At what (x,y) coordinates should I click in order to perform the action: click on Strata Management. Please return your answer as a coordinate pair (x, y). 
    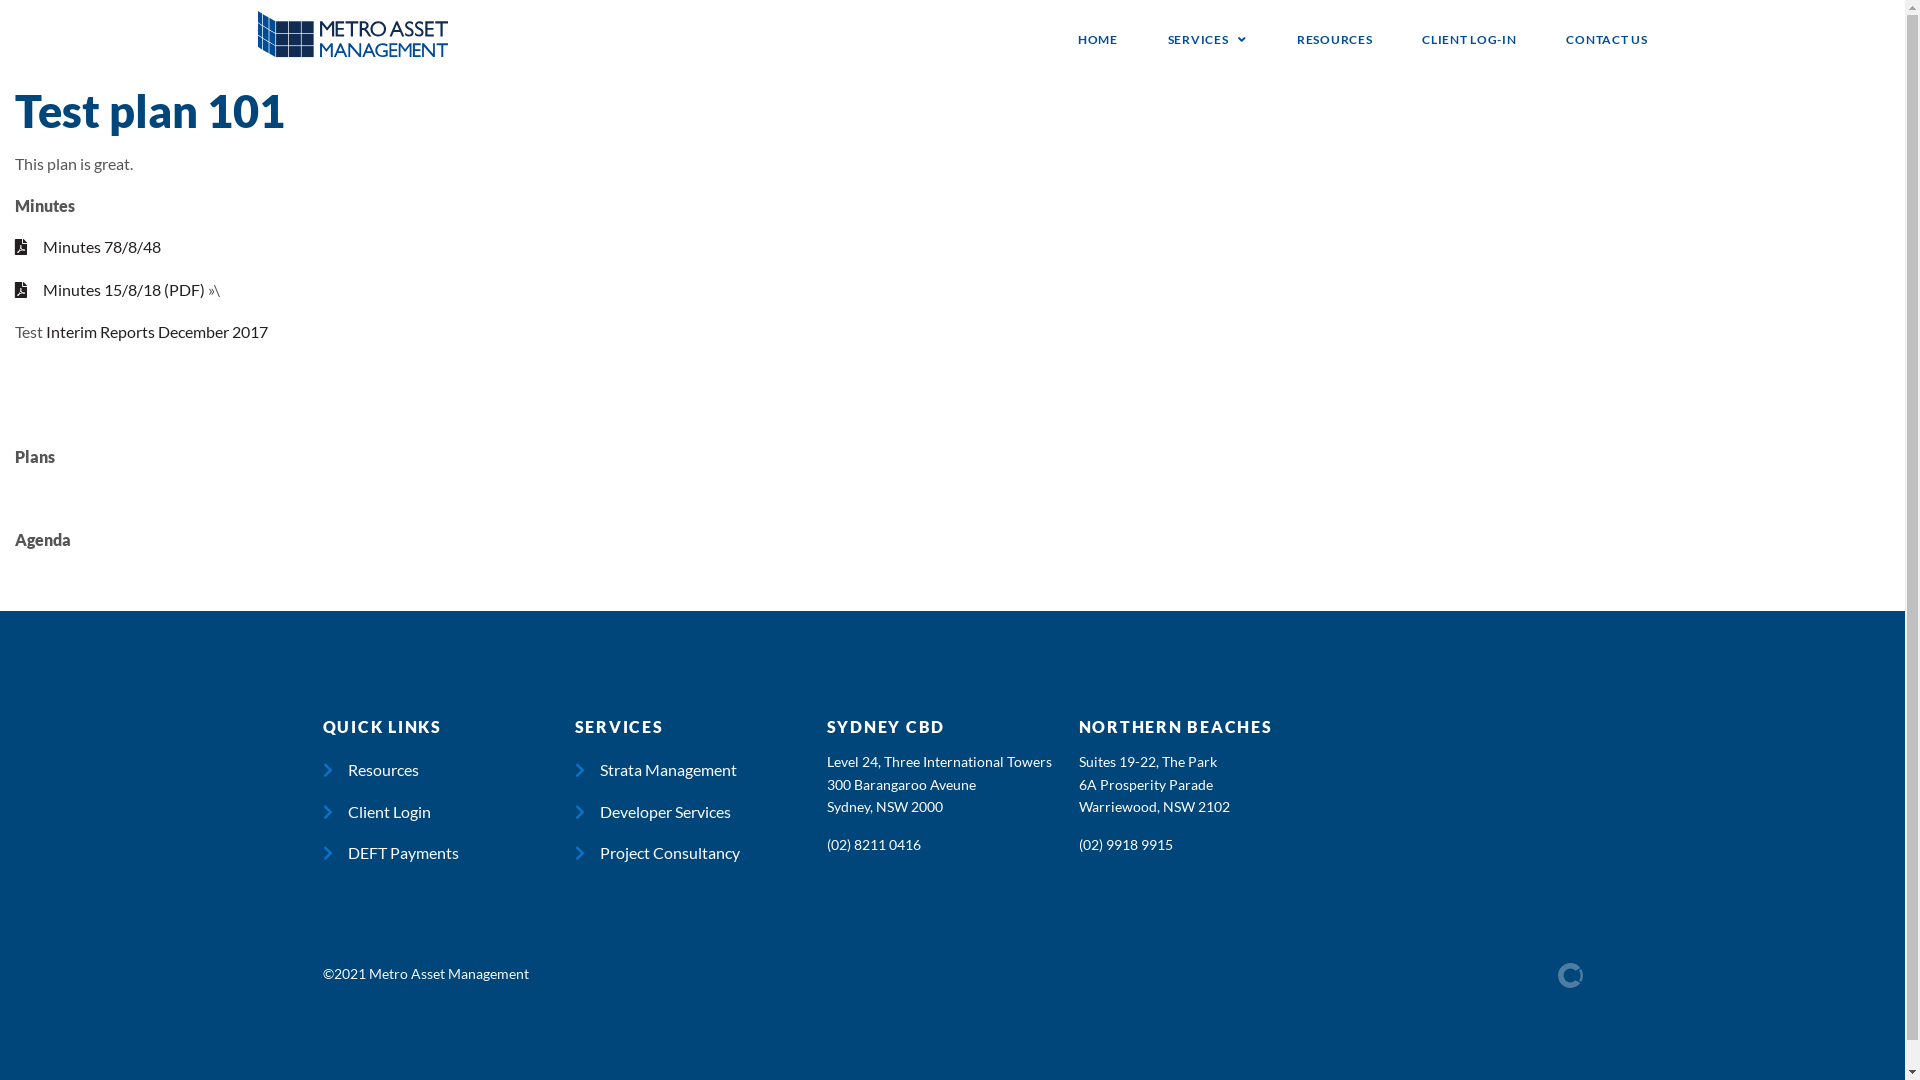
    Looking at the image, I should click on (700, 770).